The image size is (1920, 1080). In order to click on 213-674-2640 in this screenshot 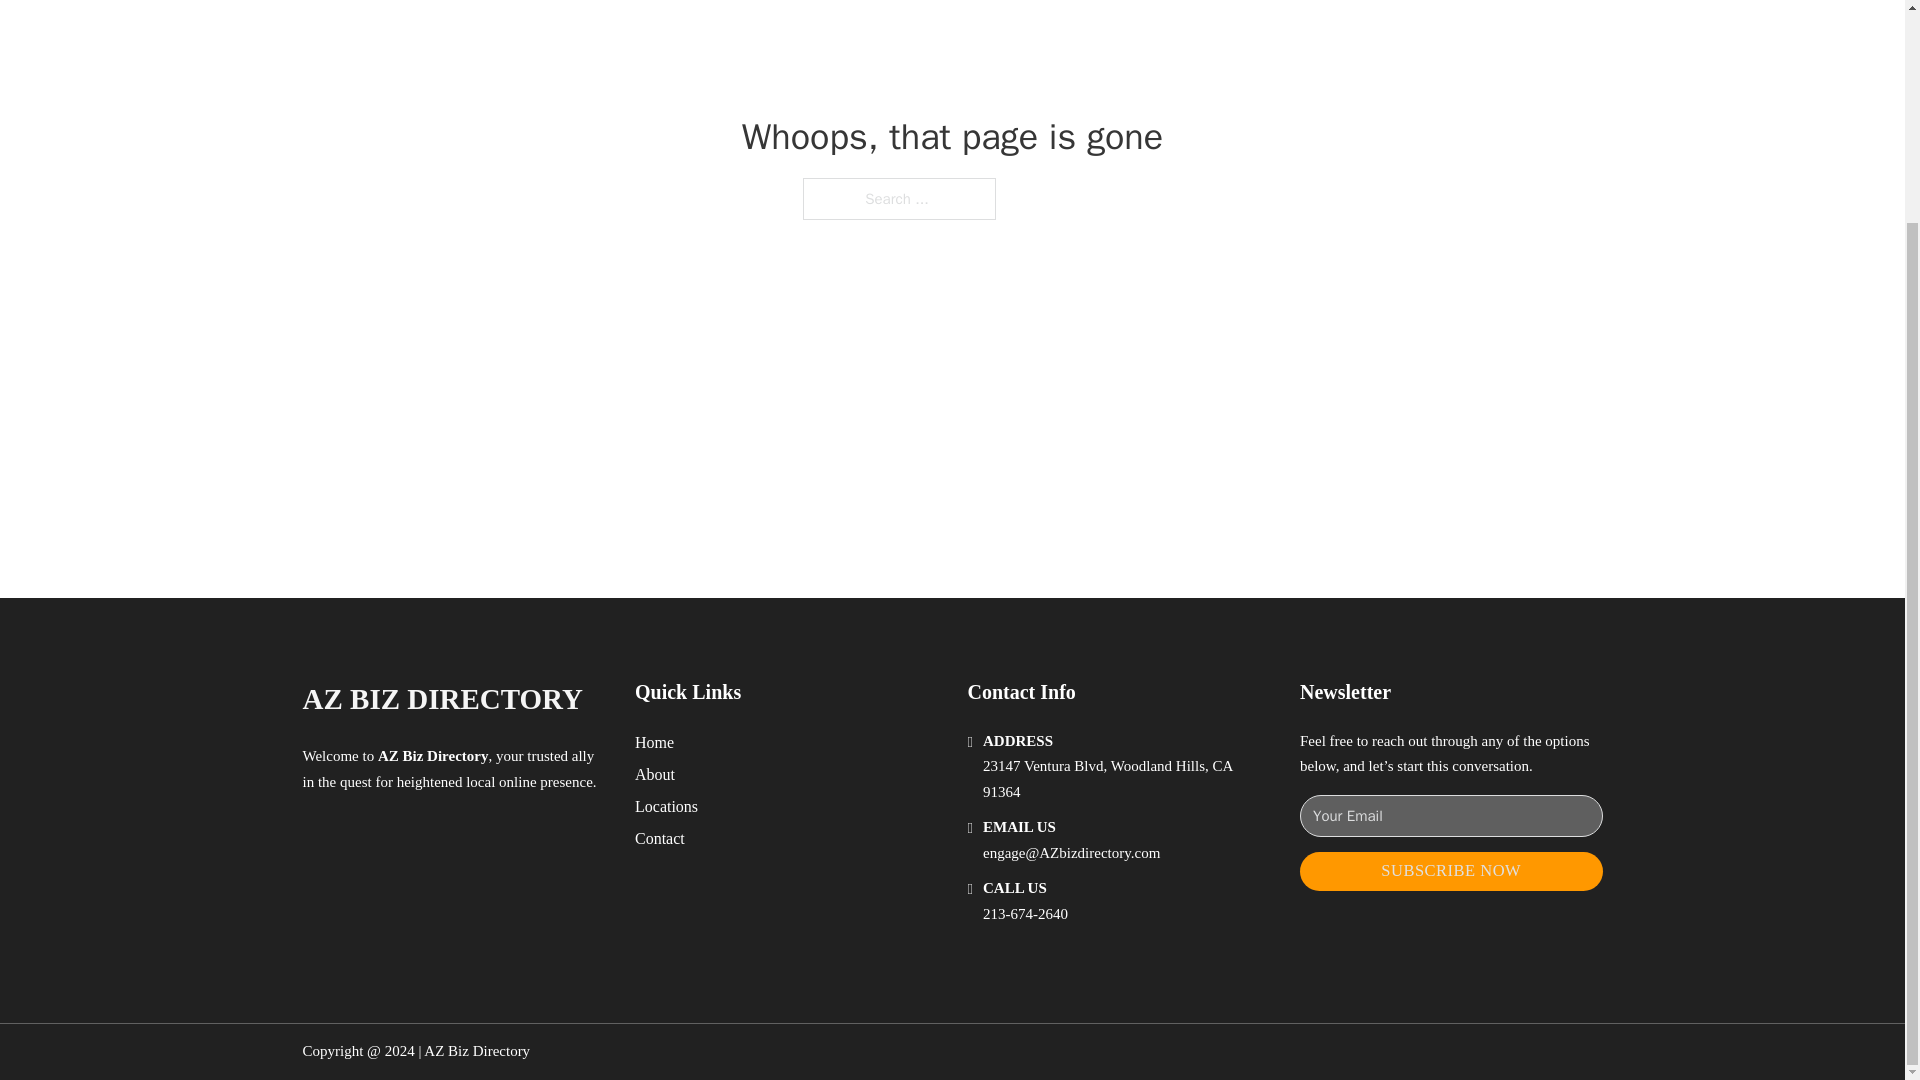, I will do `click(1025, 914)`.